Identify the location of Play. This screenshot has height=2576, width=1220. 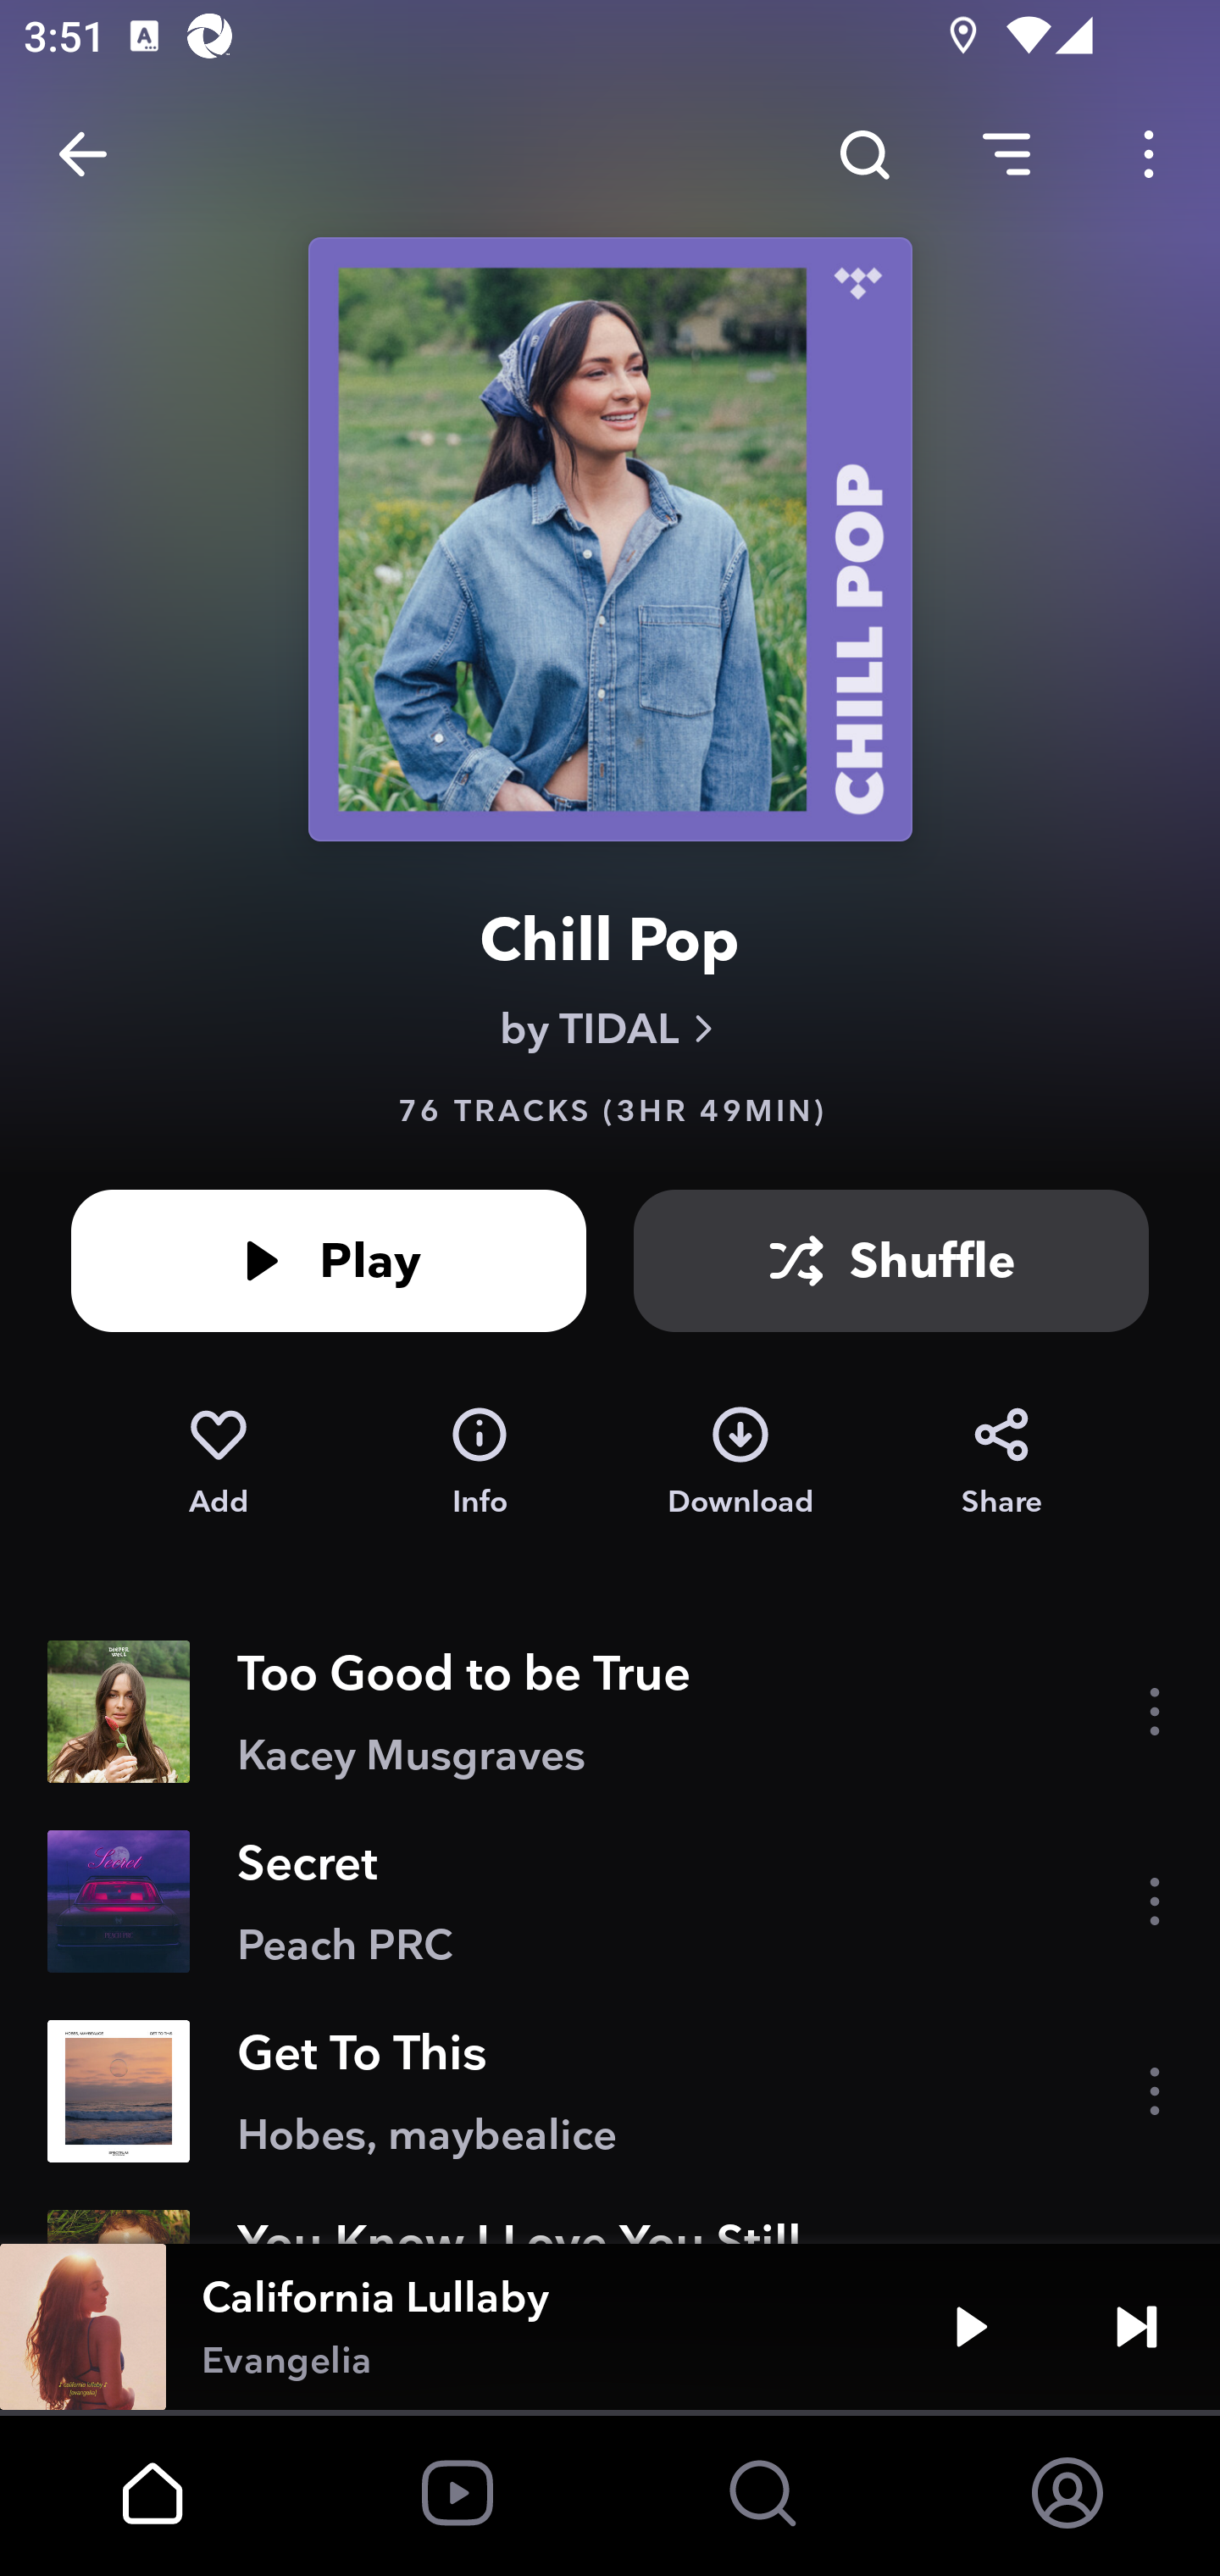
(329, 1261).